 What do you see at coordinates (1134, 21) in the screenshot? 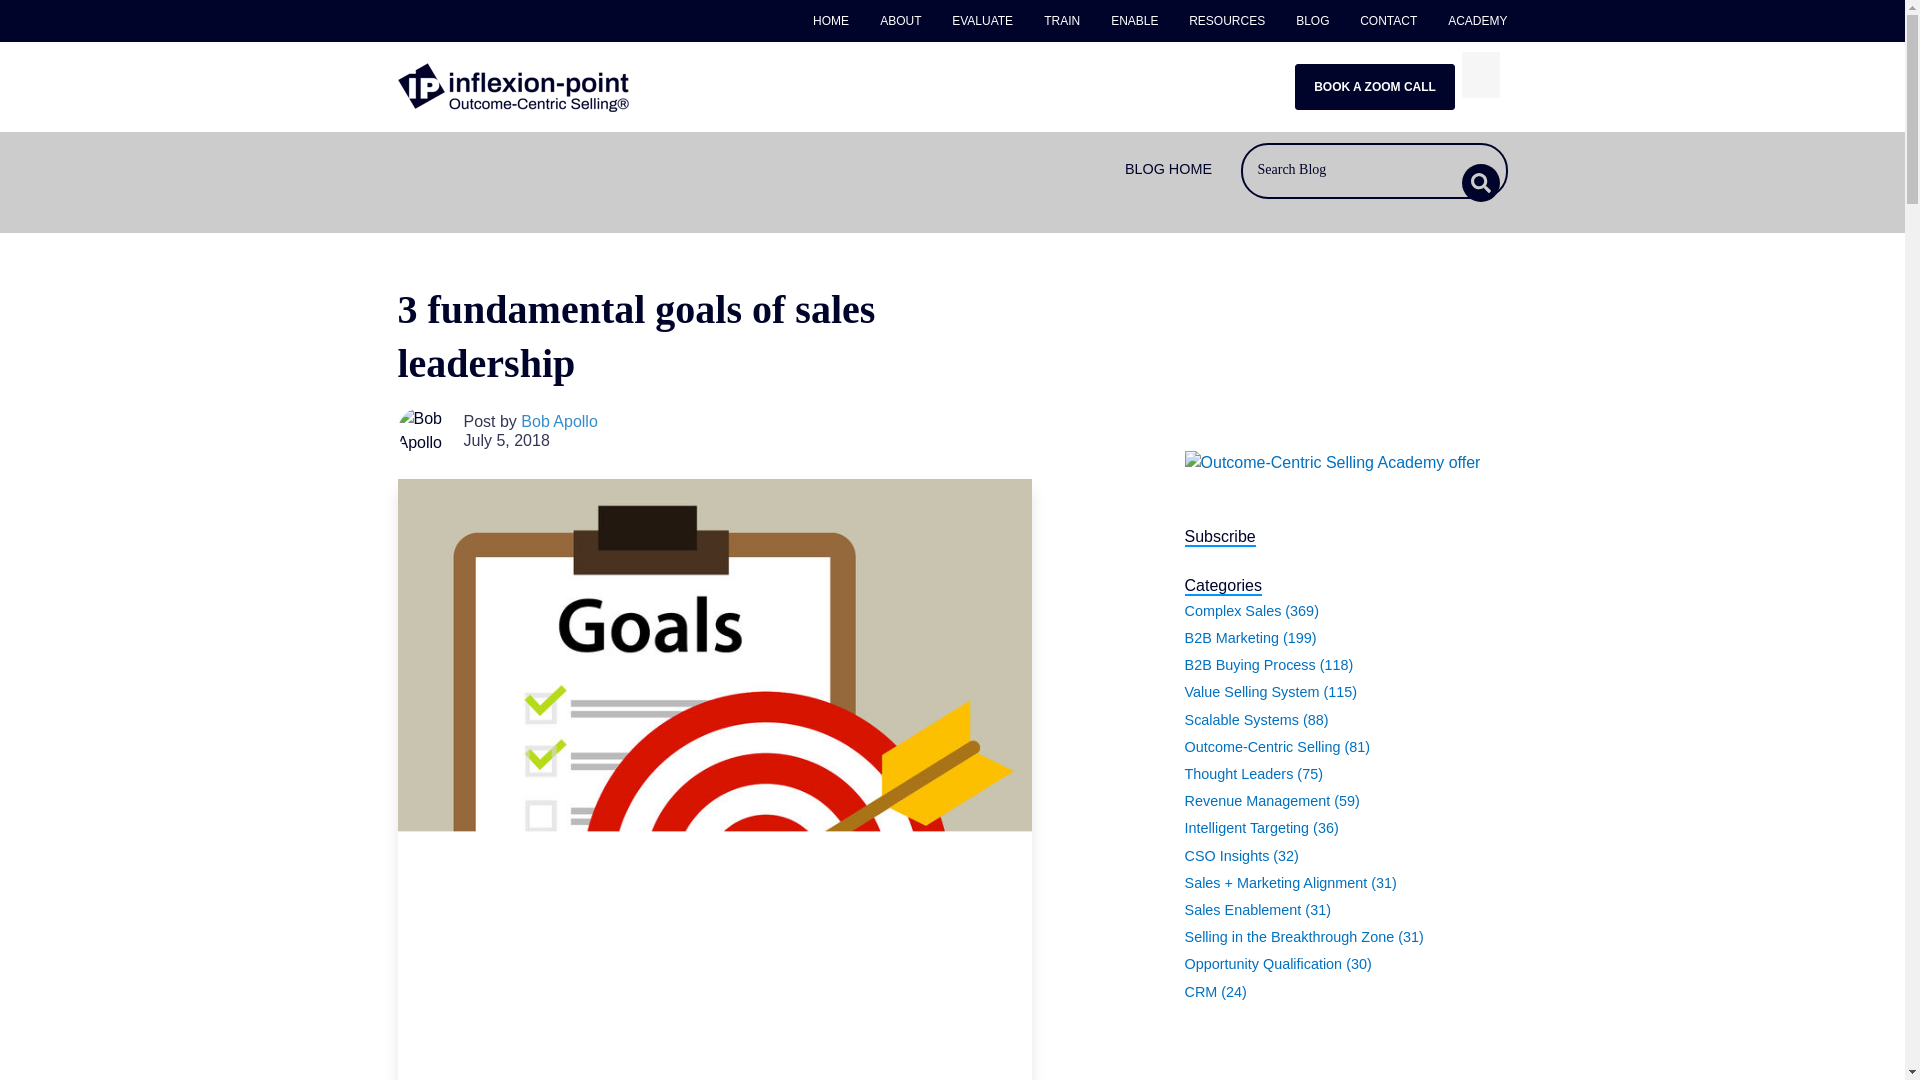
I see `ENABLE` at bounding box center [1134, 21].